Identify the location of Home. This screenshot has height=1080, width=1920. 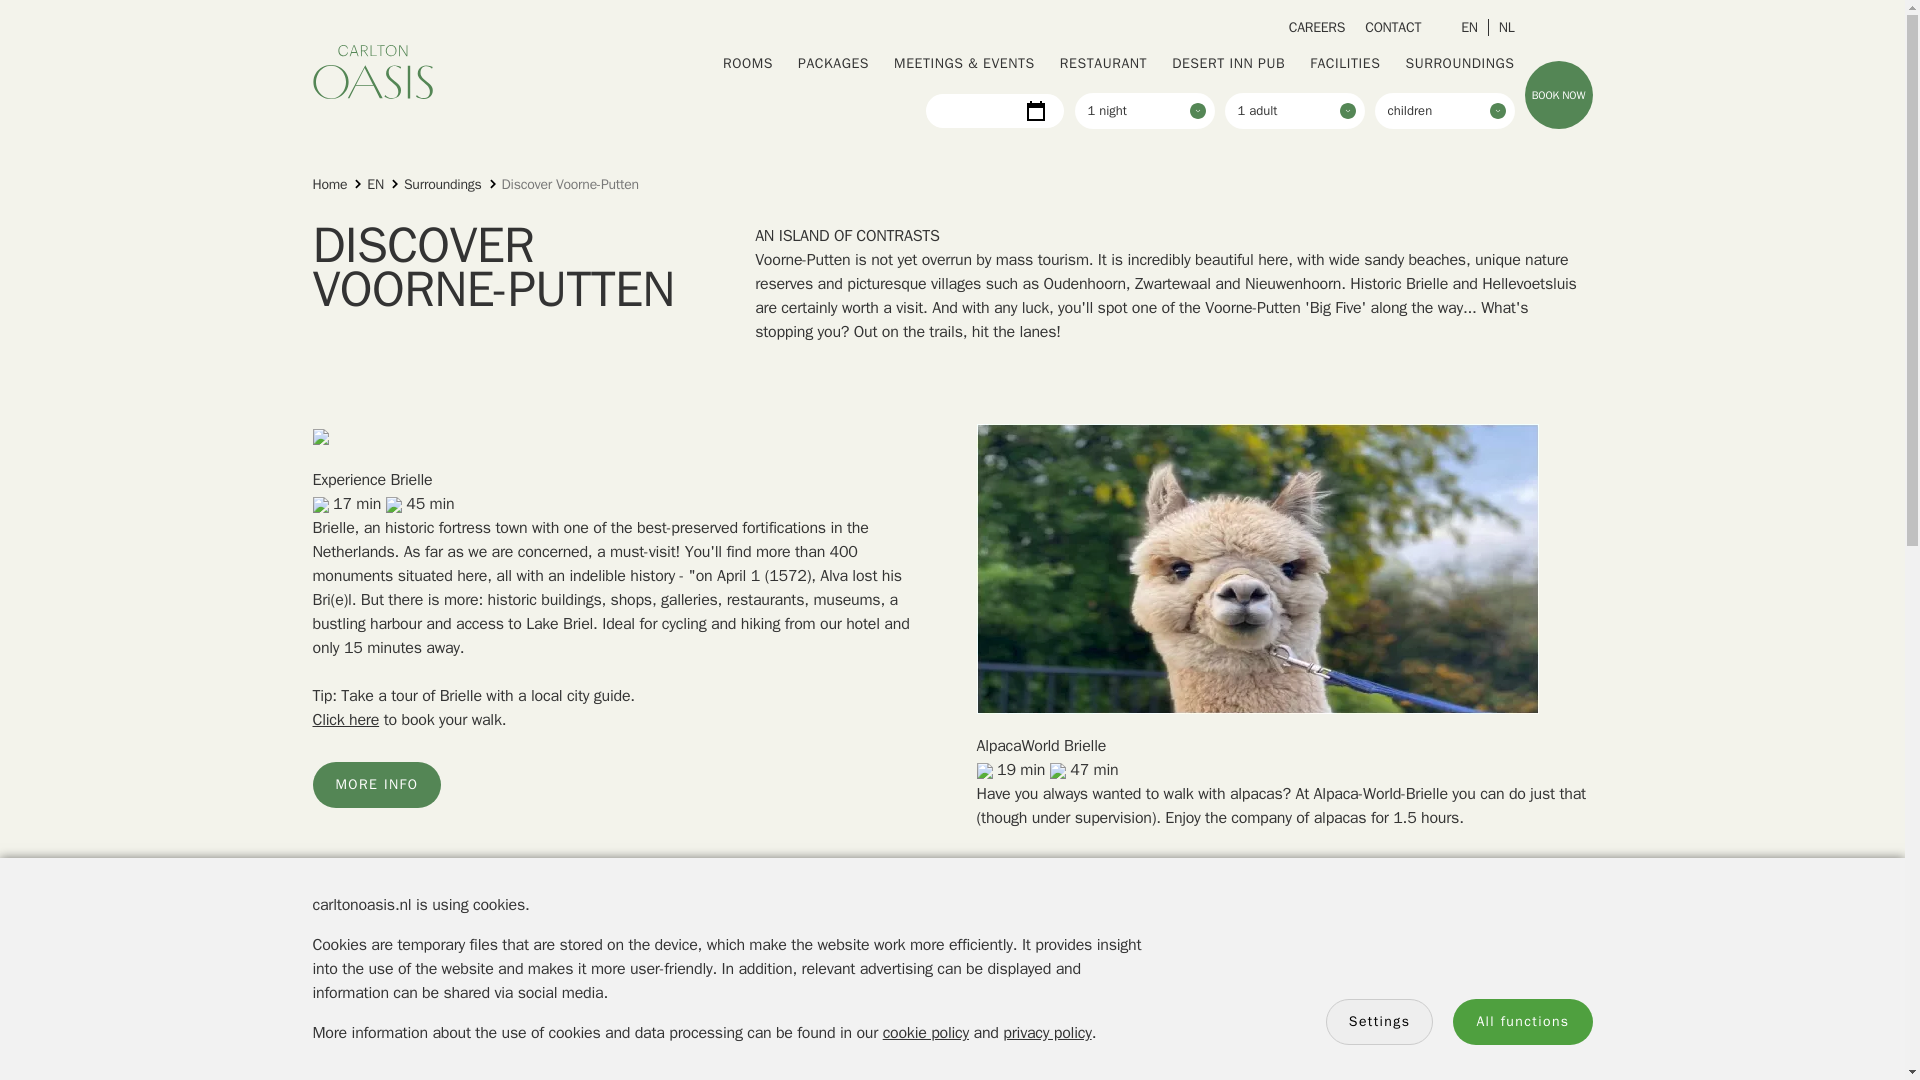
(329, 184).